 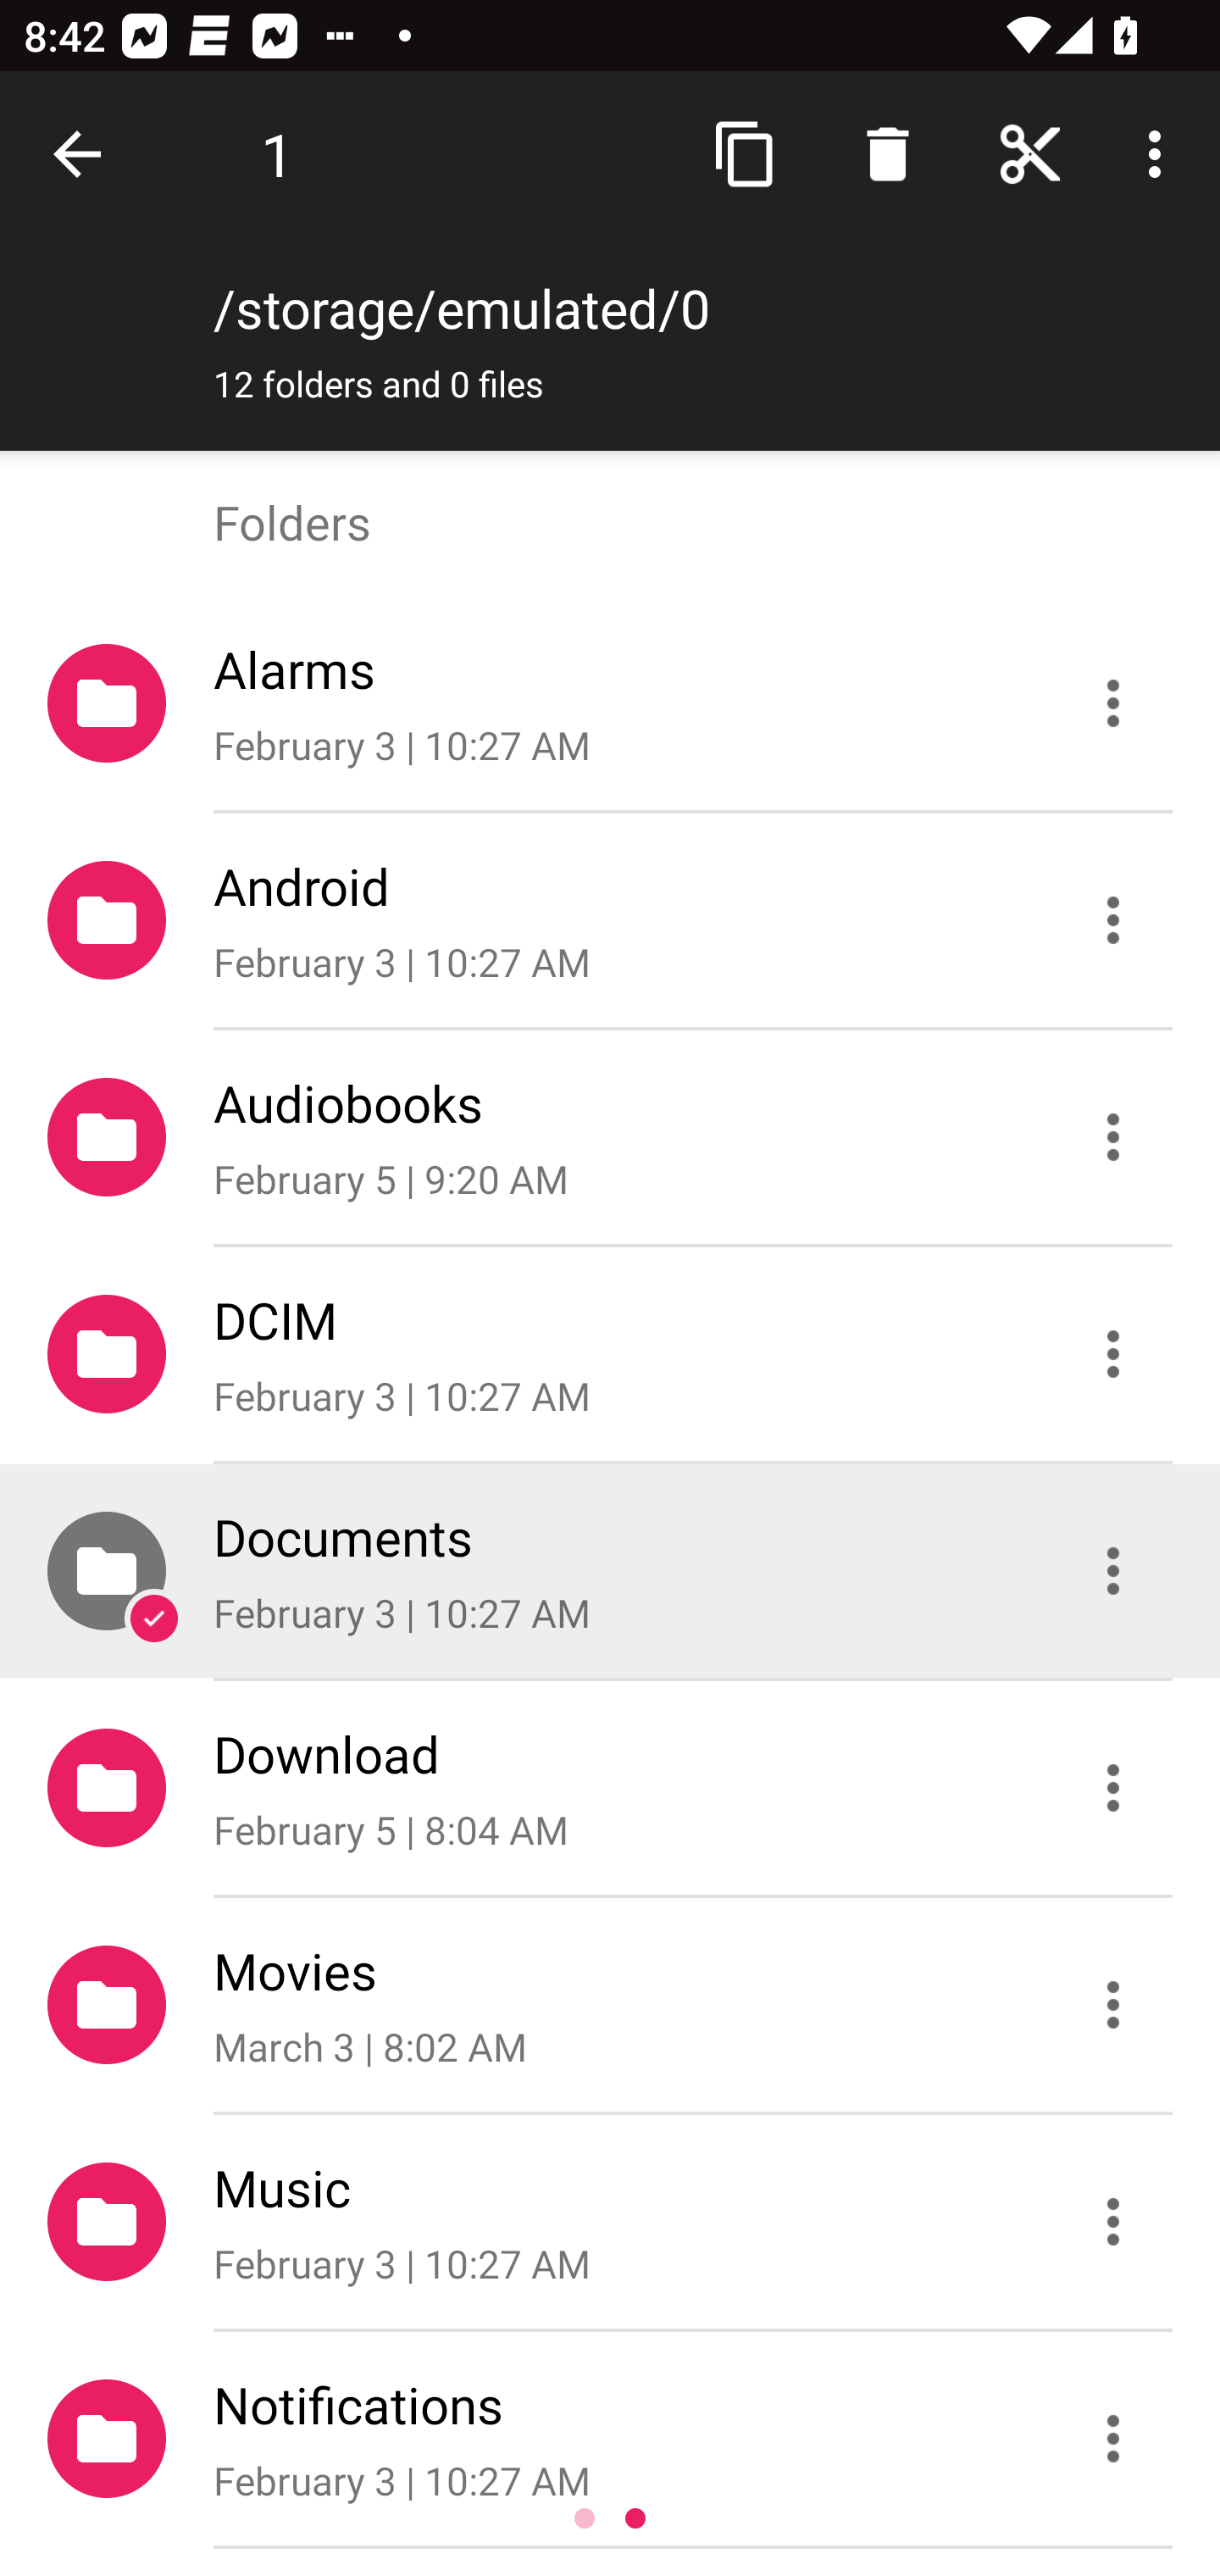 What do you see at coordinates (887, 154) in the screenshot?
I see `Search` at bounding box center [887, 154].